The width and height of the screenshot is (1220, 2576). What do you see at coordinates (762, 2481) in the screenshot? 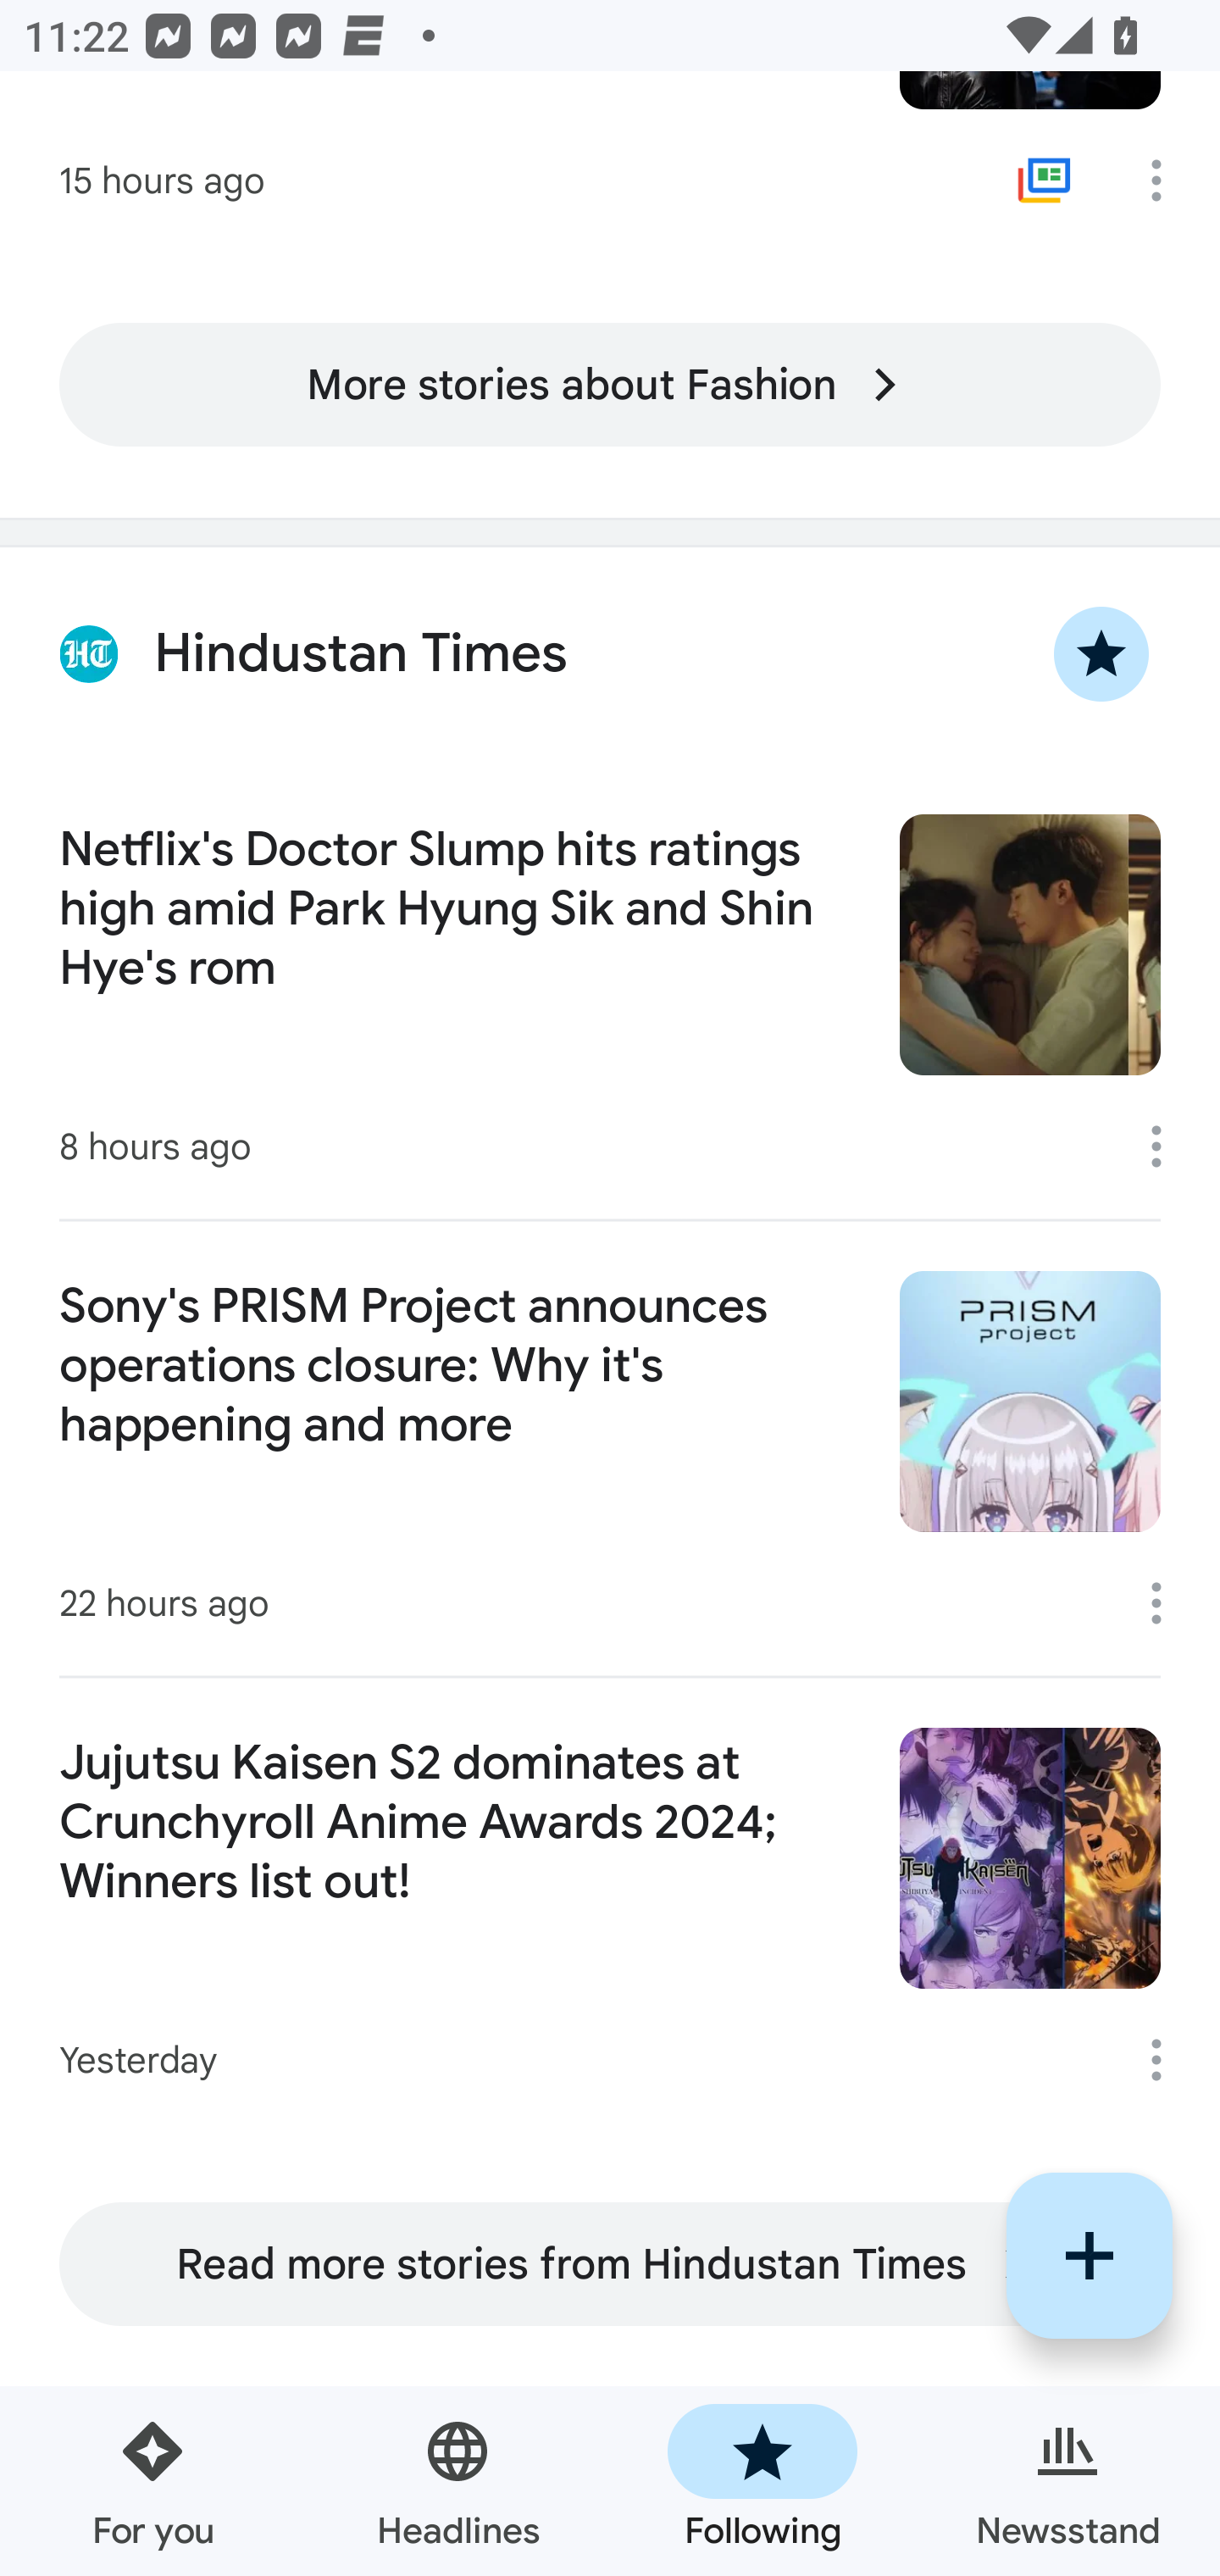
I see `Following` at bounding box center [762, 2481].